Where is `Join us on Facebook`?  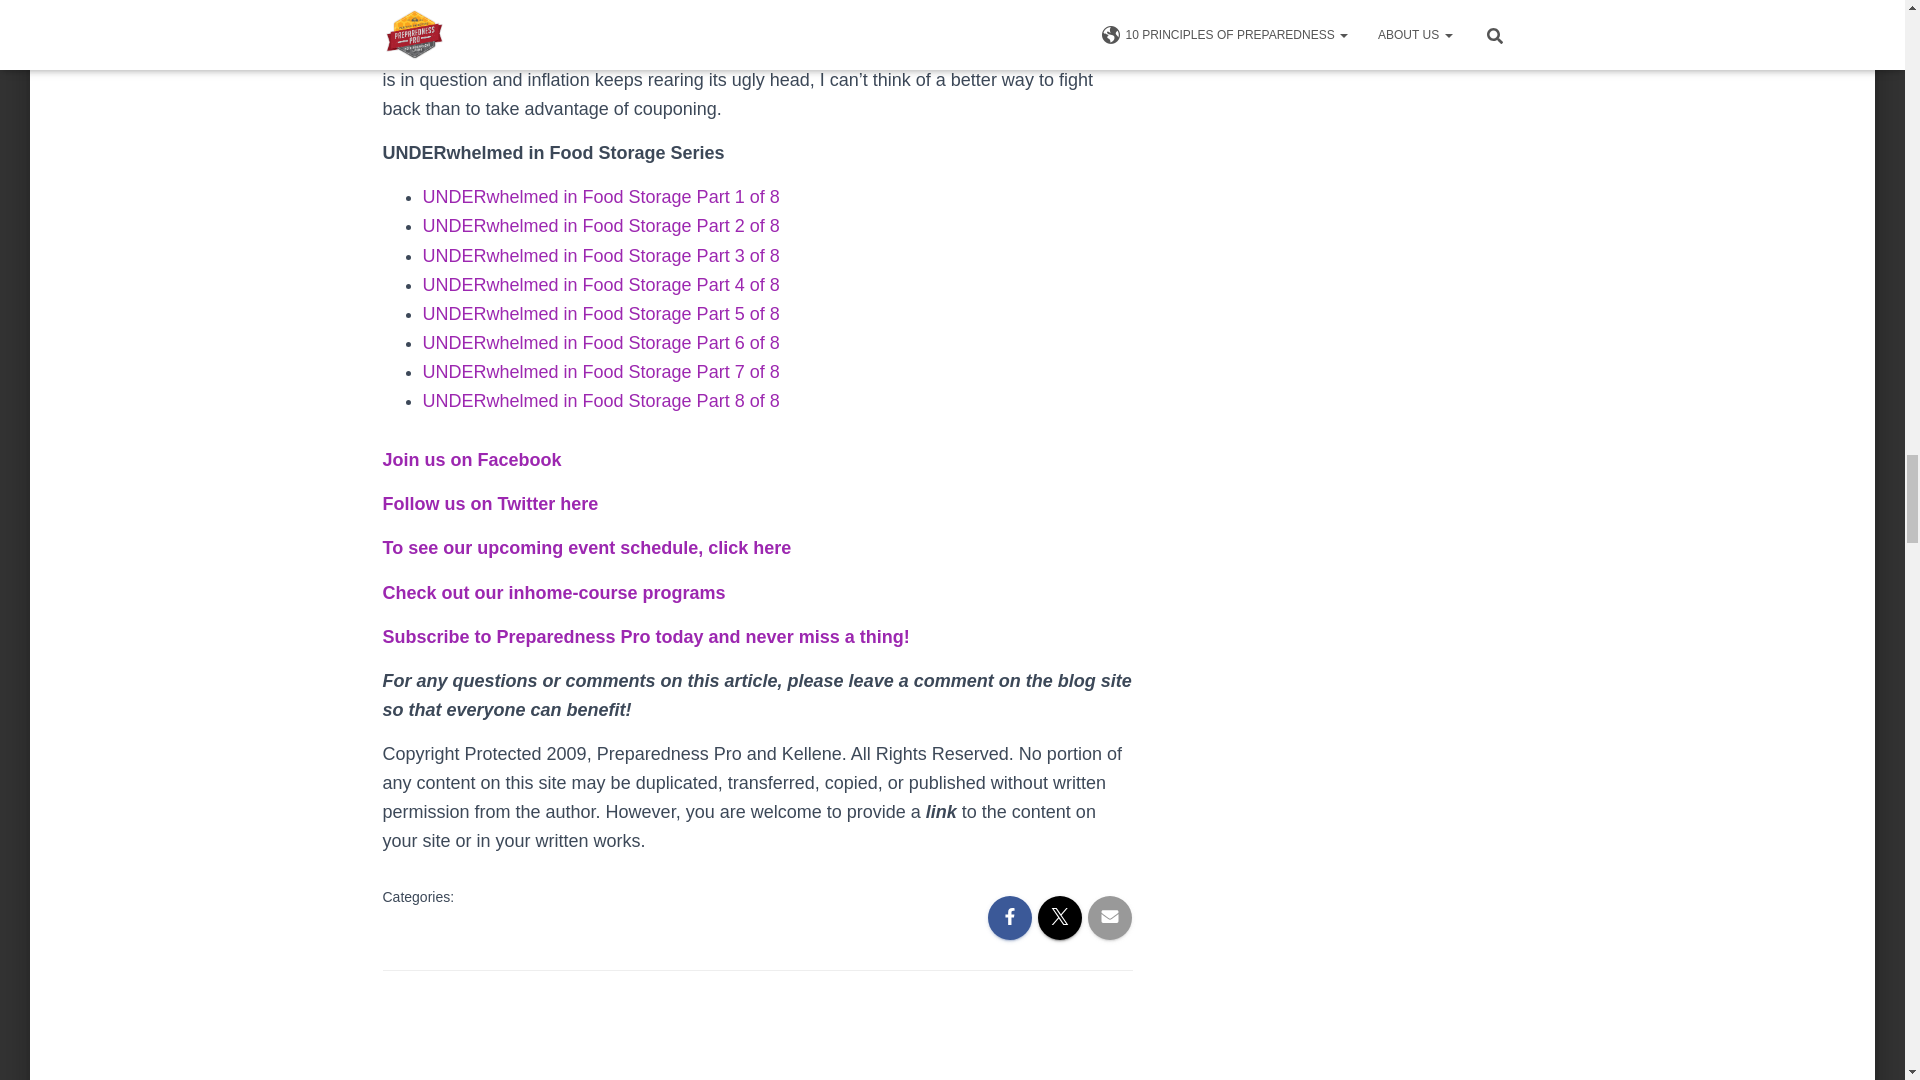 Join us on Facebook is located at coordinates (471, 460).